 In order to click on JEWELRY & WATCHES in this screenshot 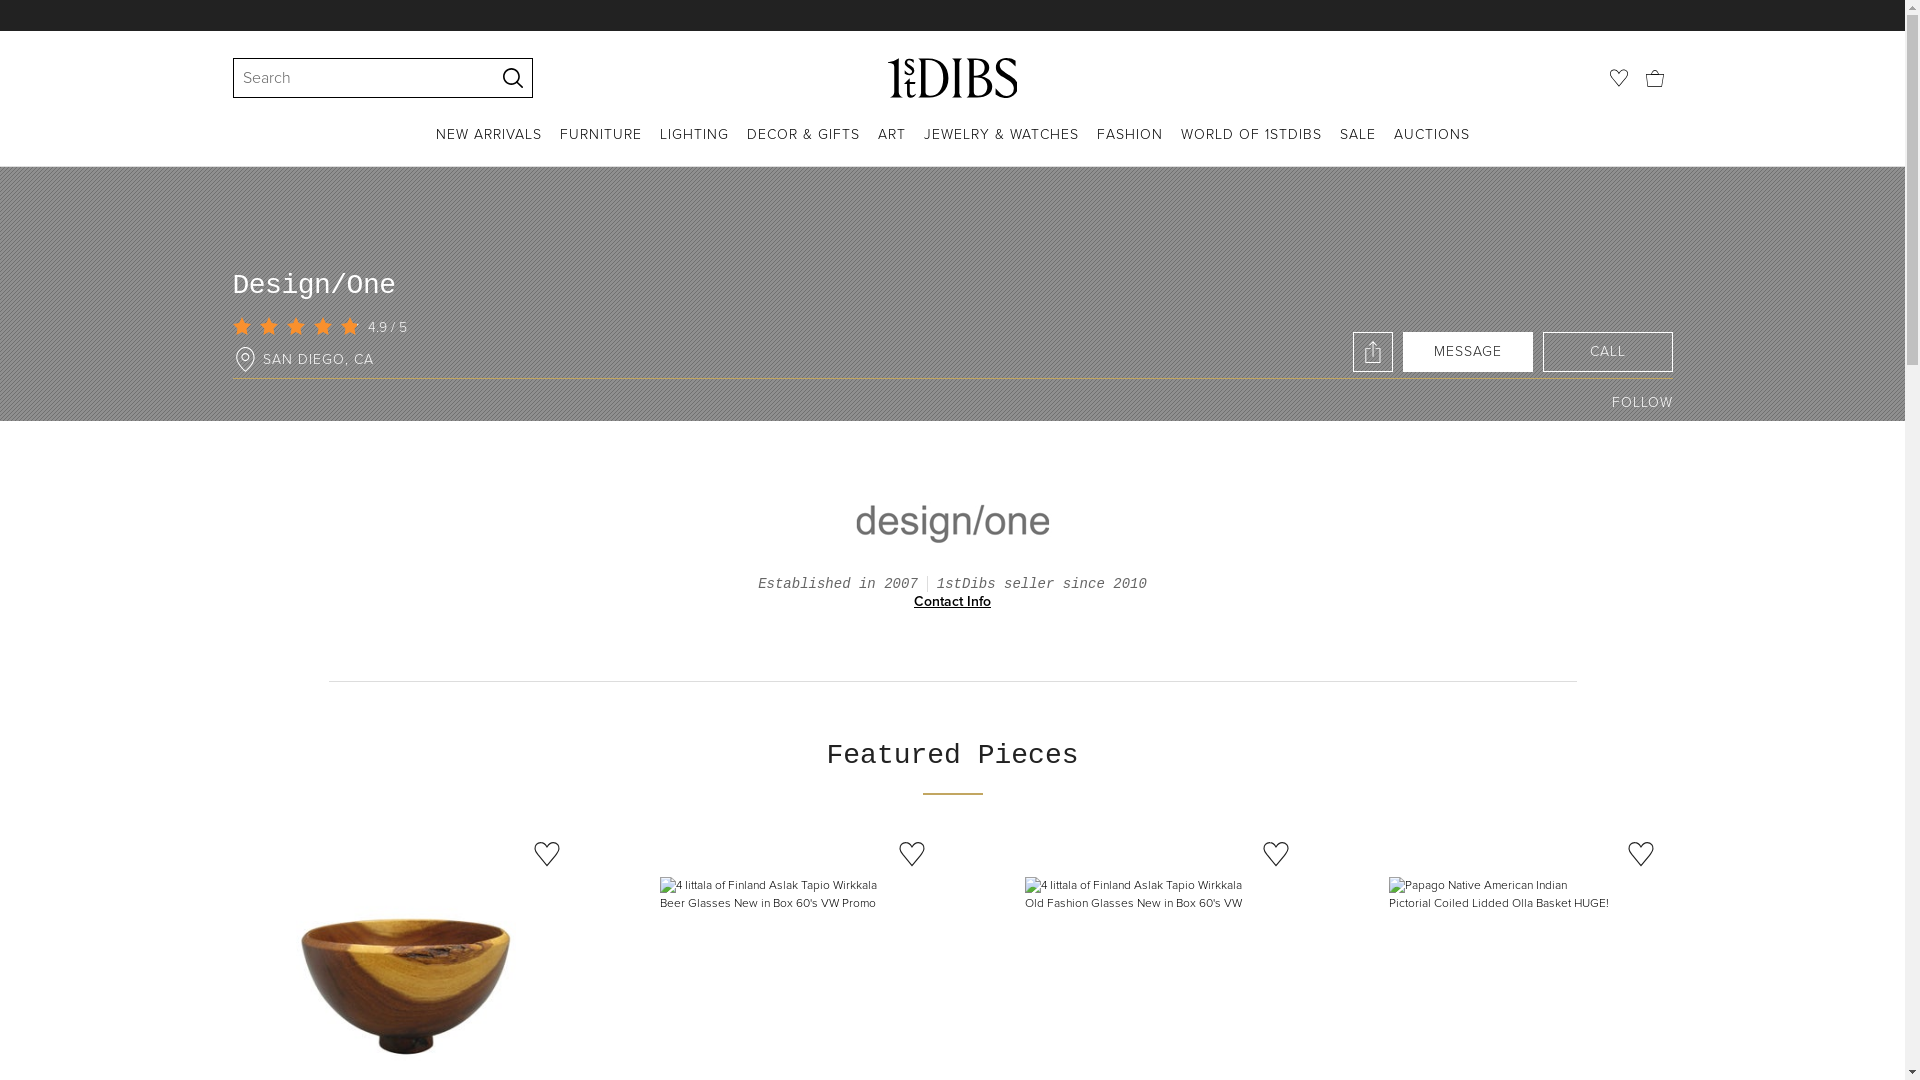, I will do `click(1002, 146)`.